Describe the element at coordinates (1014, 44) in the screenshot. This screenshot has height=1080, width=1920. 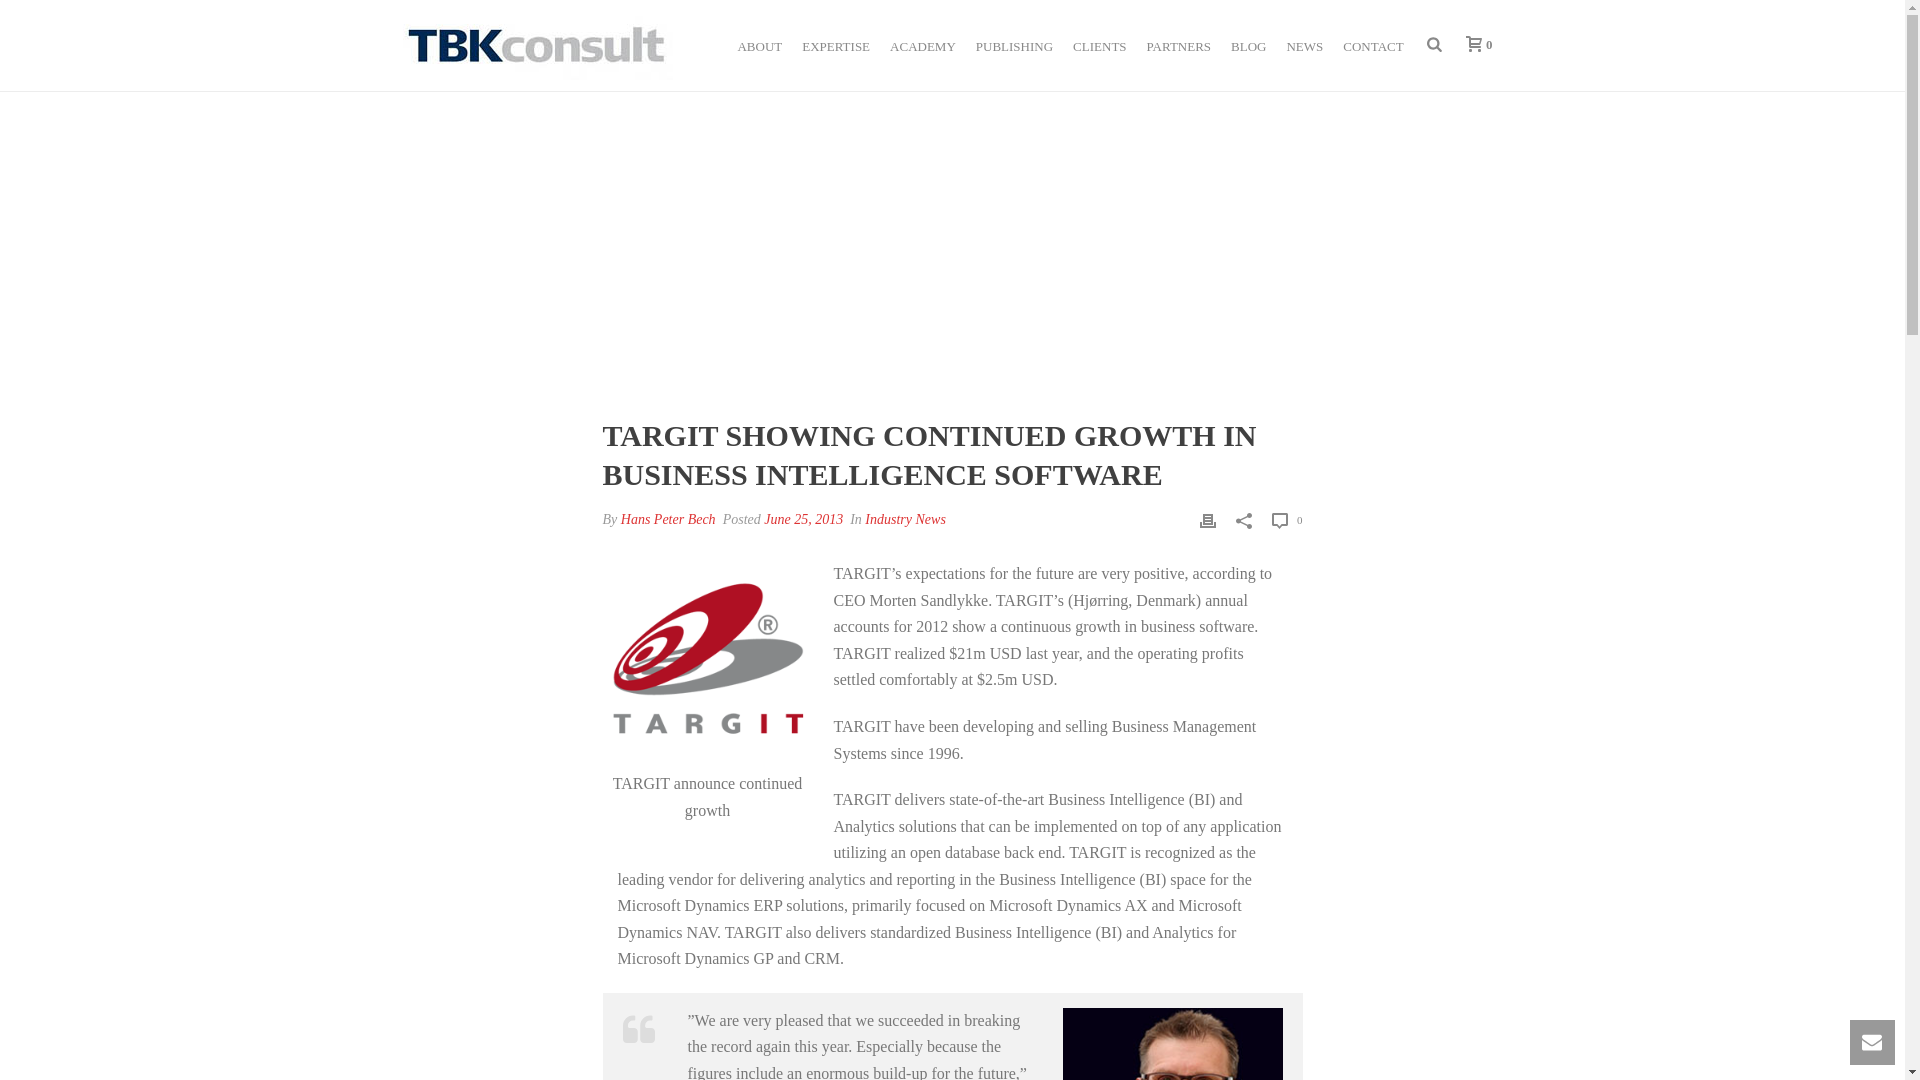
I see `PUBLISHING` at that location.